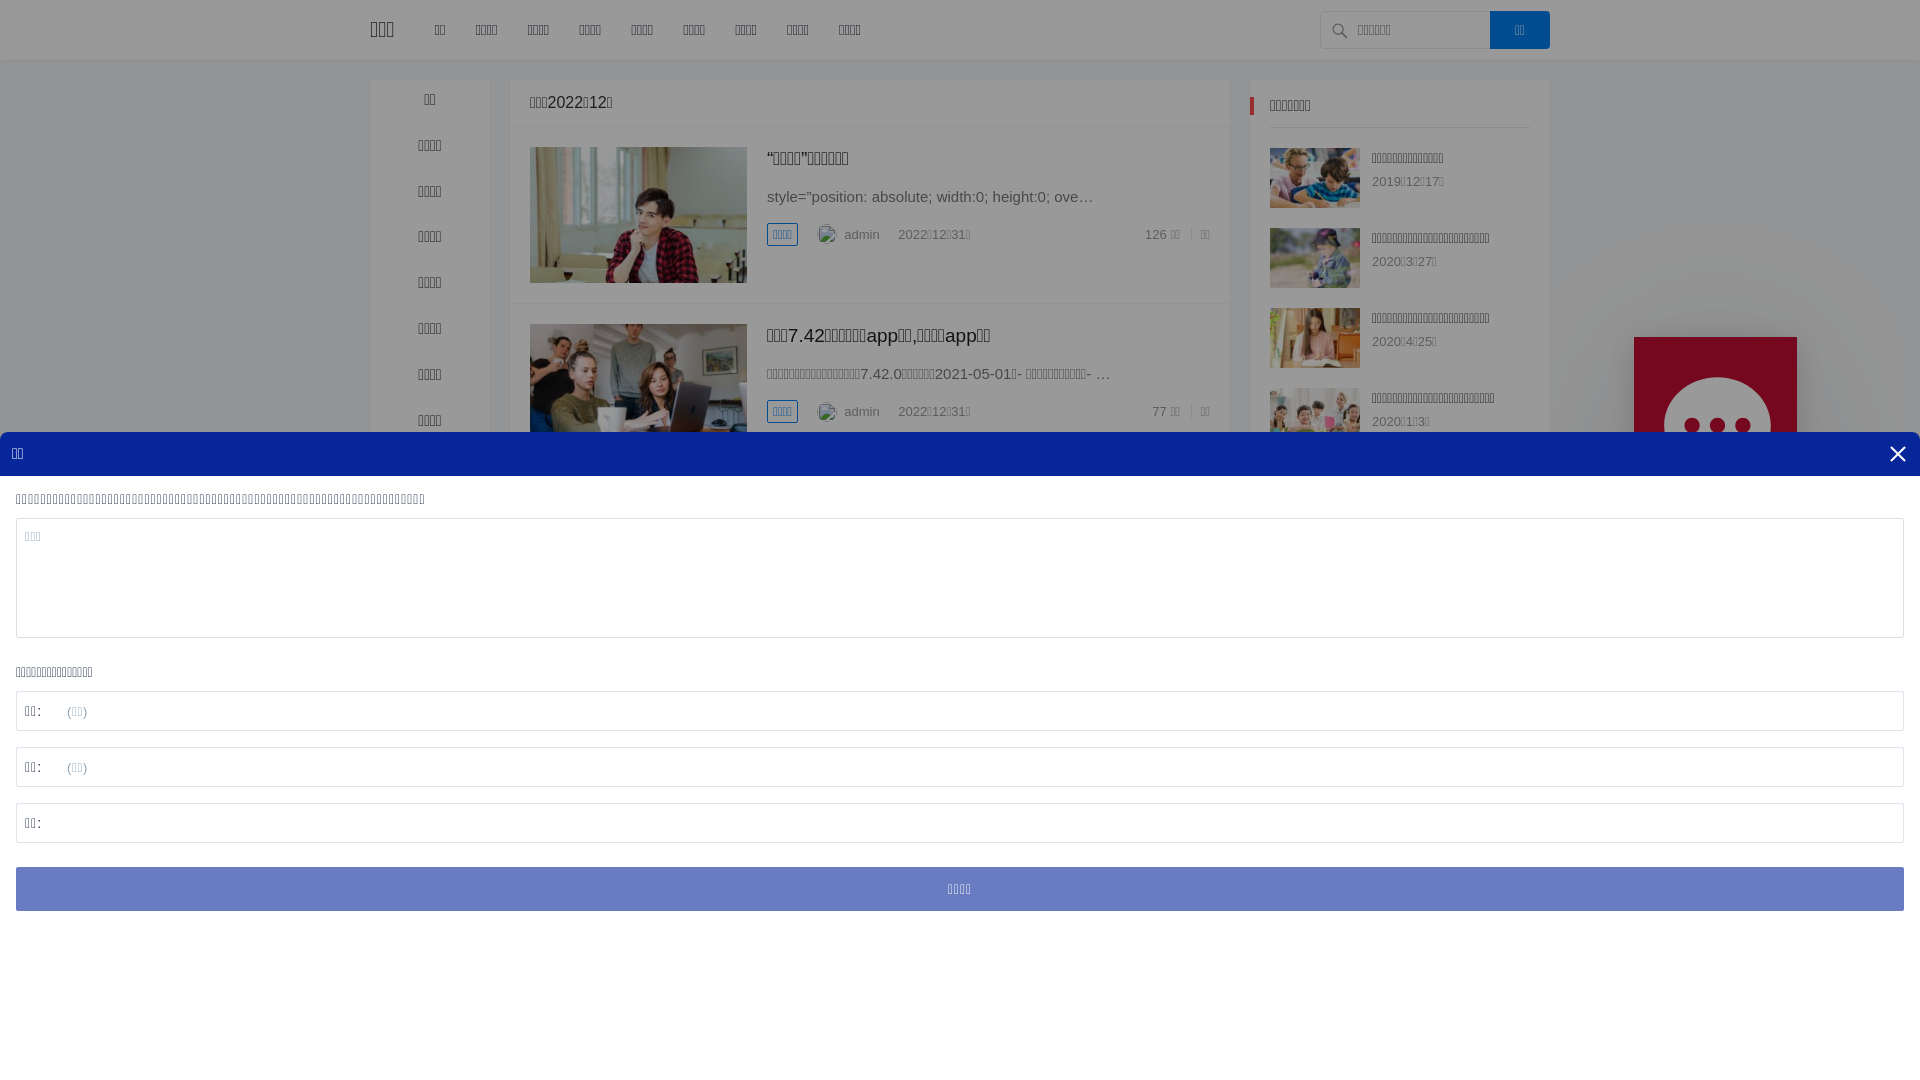 The width and height of the screenshot is (1920, 1080). I want to click on admin, so click(850, 766).